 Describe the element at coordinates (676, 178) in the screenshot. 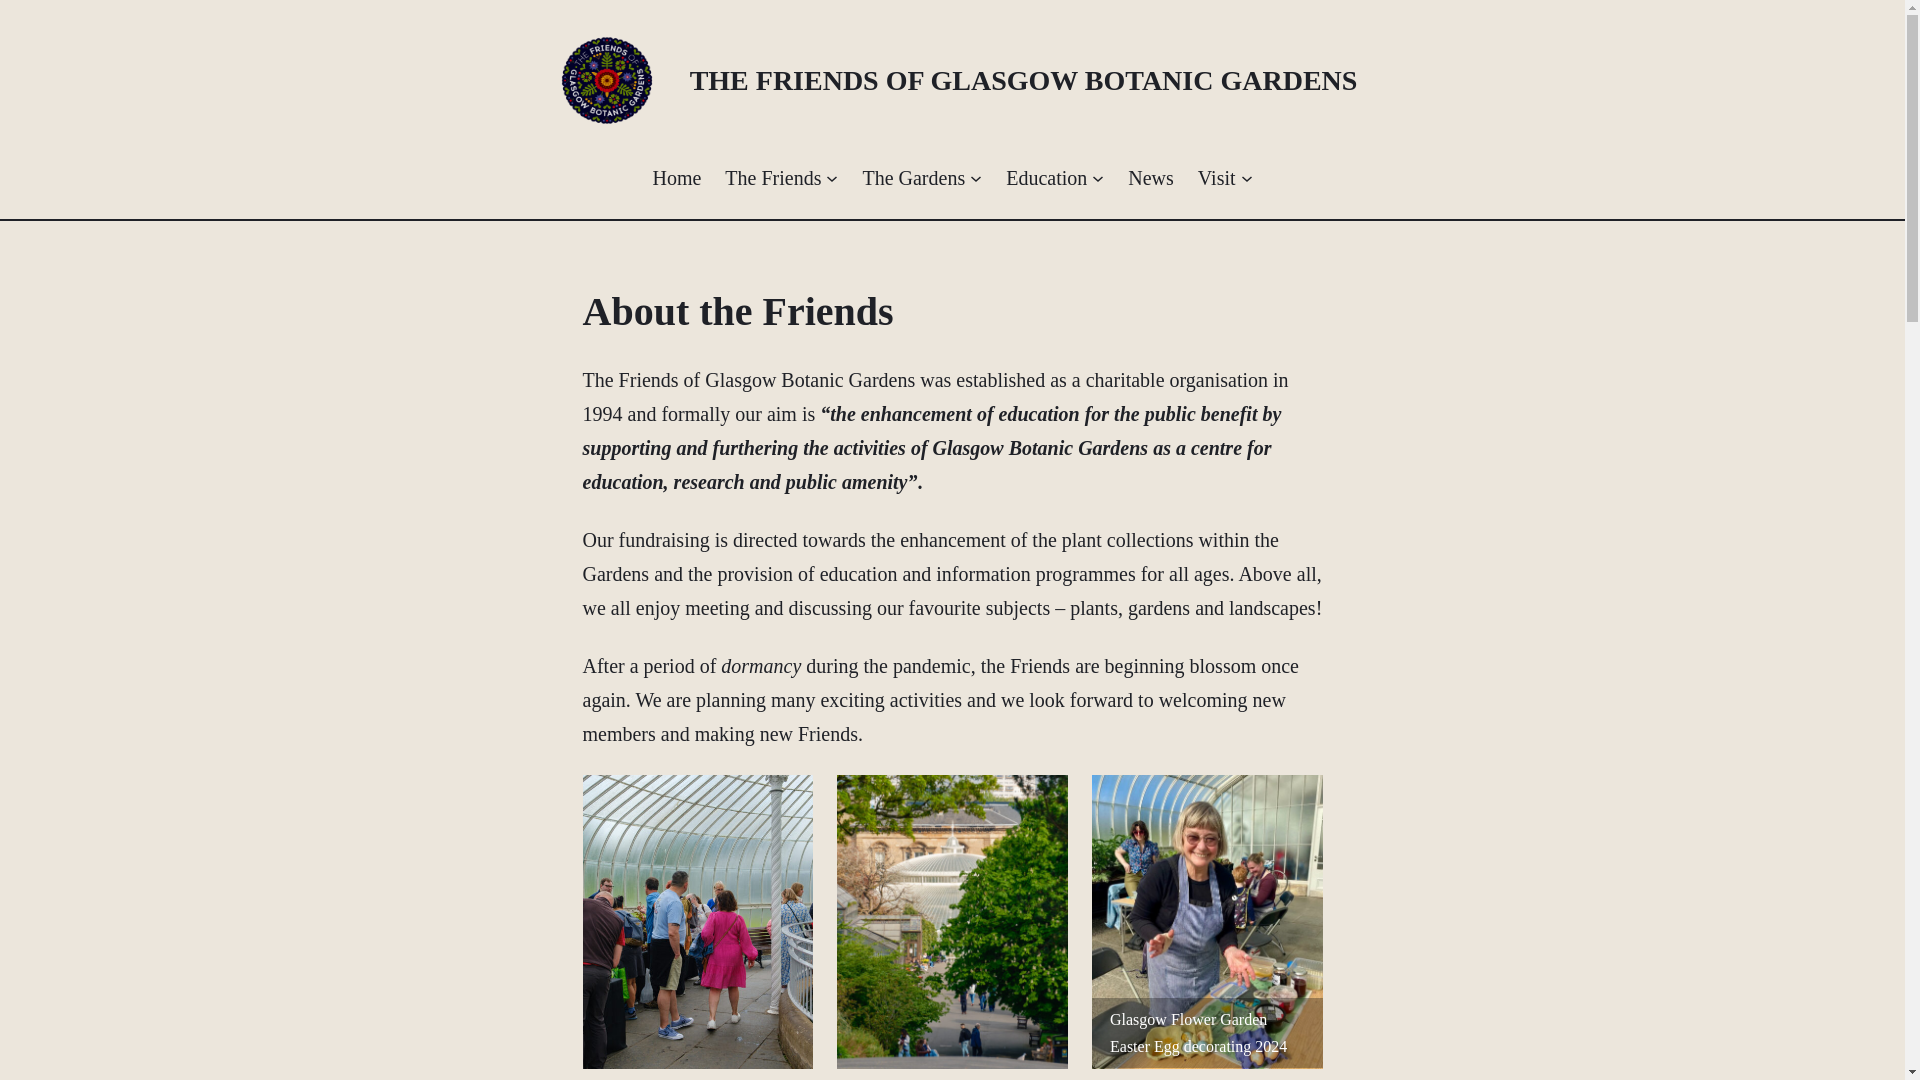

I see `Home` at that location.